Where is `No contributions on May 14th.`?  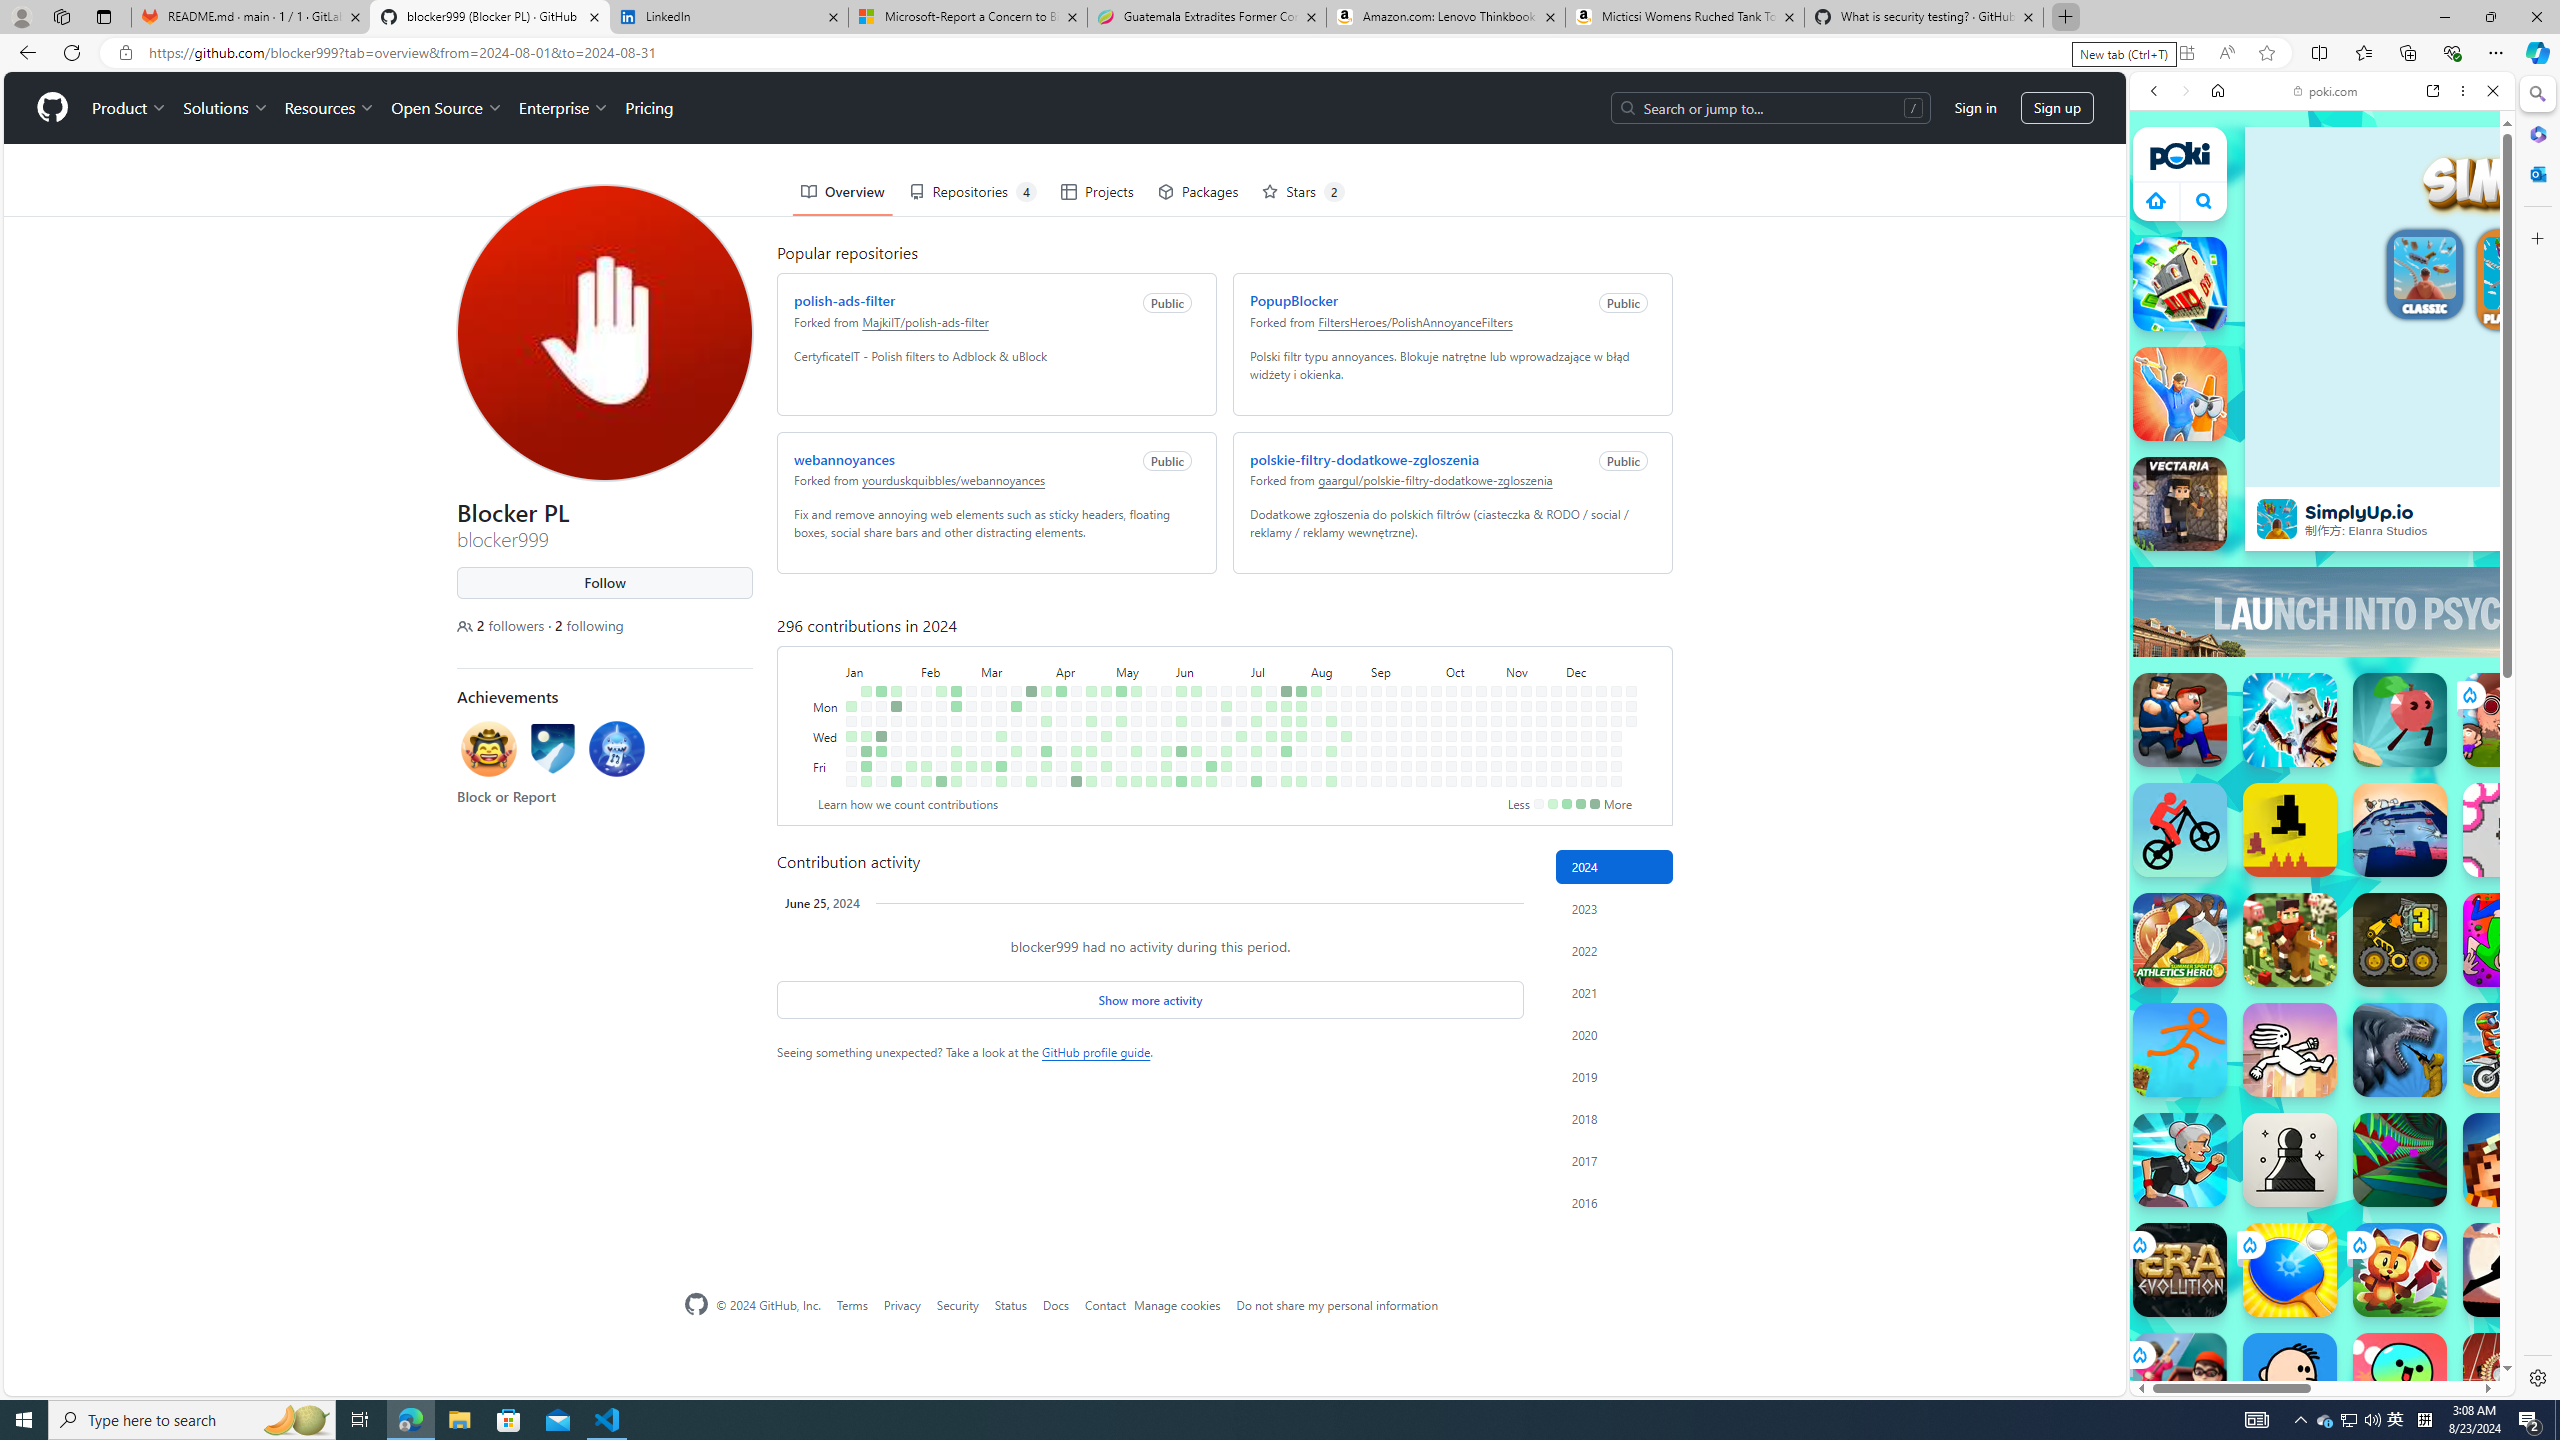 No contributions on May 14th. is located at coordinates (1136, 721).